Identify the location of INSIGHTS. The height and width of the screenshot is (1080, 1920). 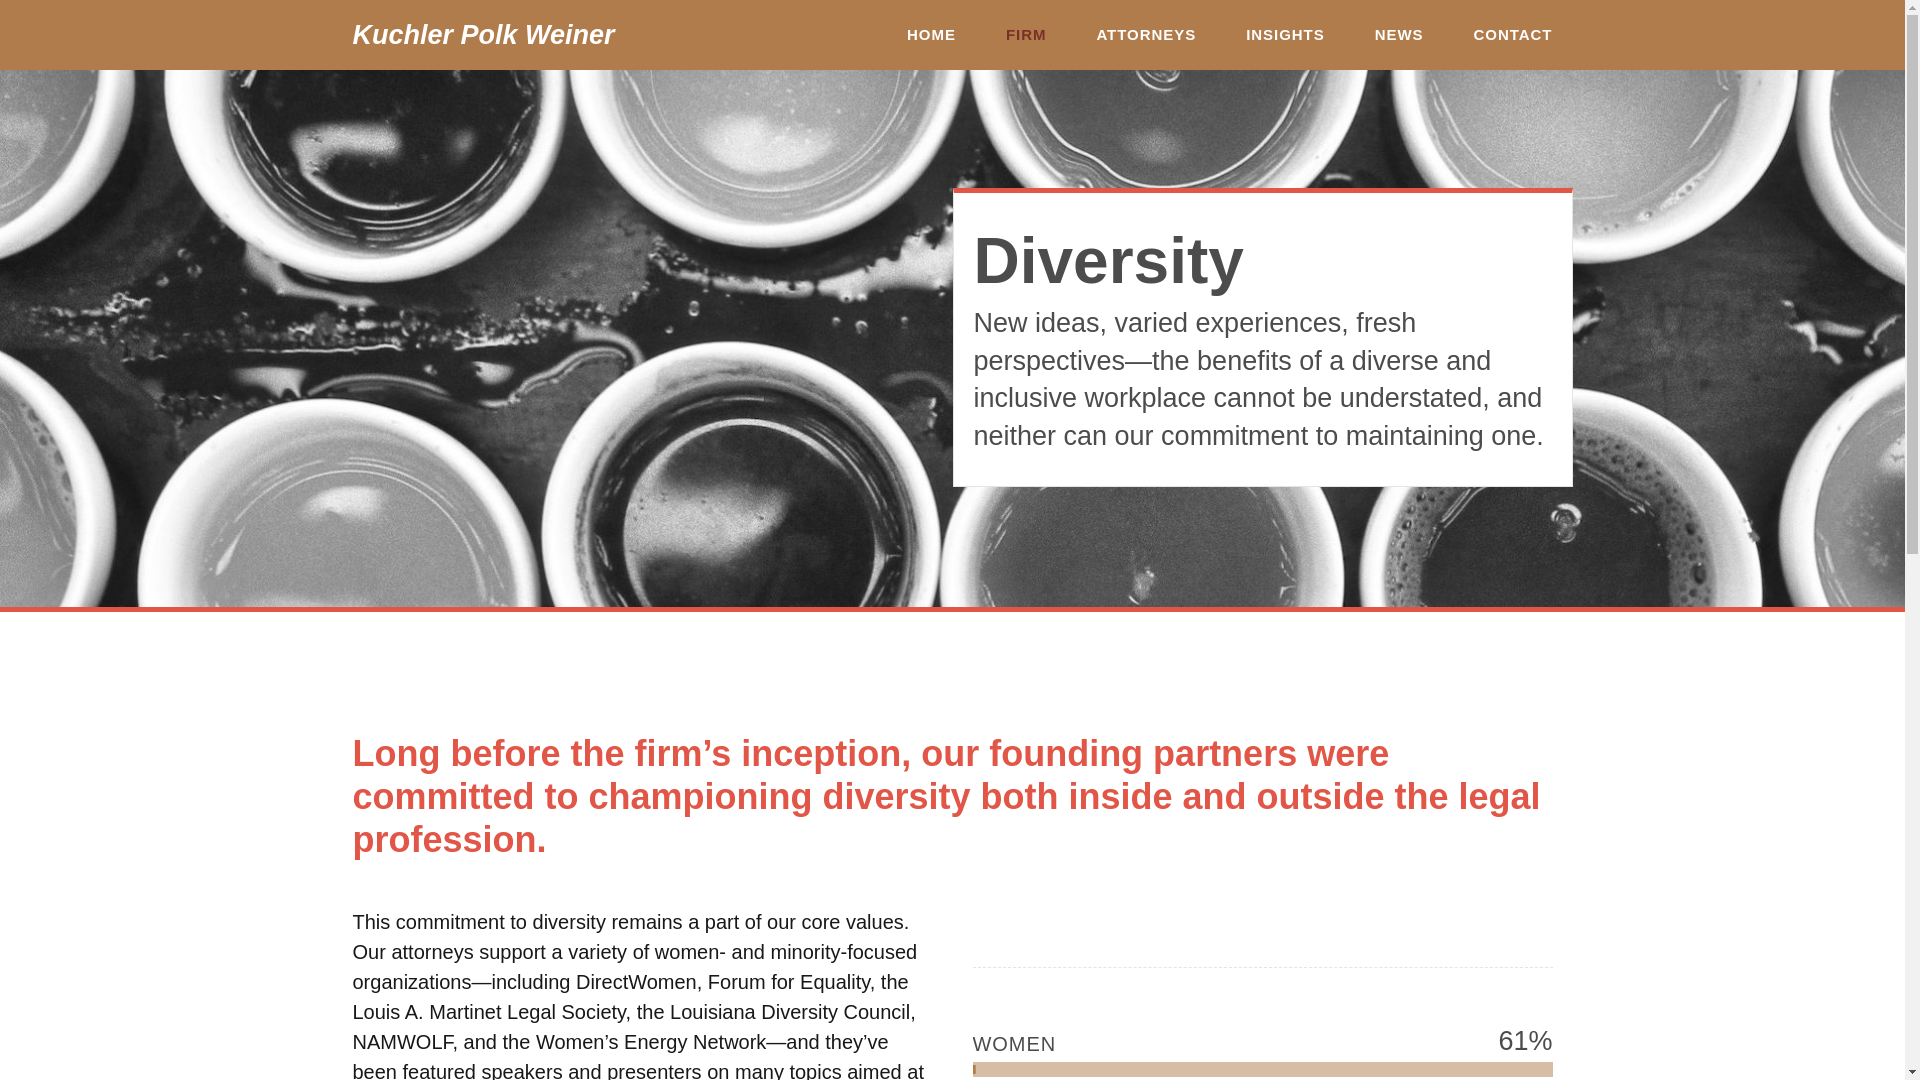
(1285, 35).